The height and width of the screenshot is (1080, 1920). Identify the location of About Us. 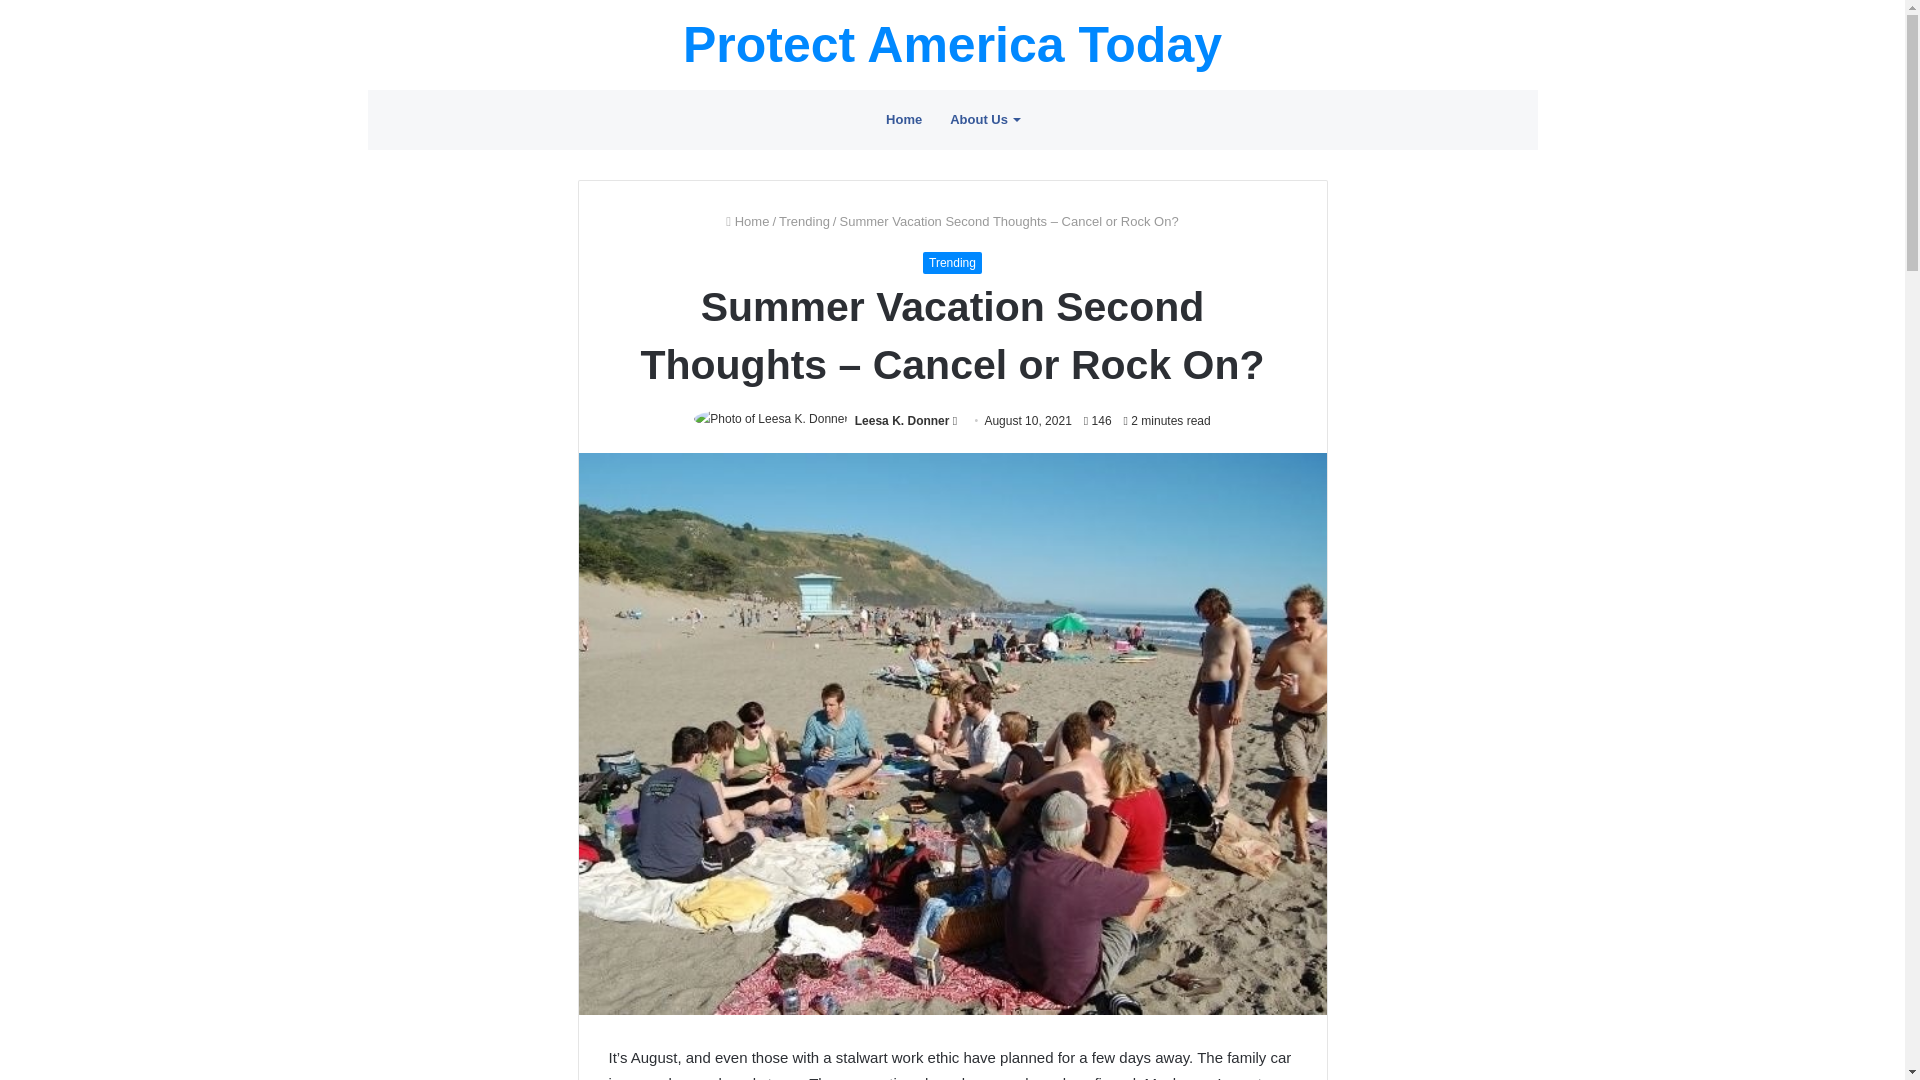
(984, 120).